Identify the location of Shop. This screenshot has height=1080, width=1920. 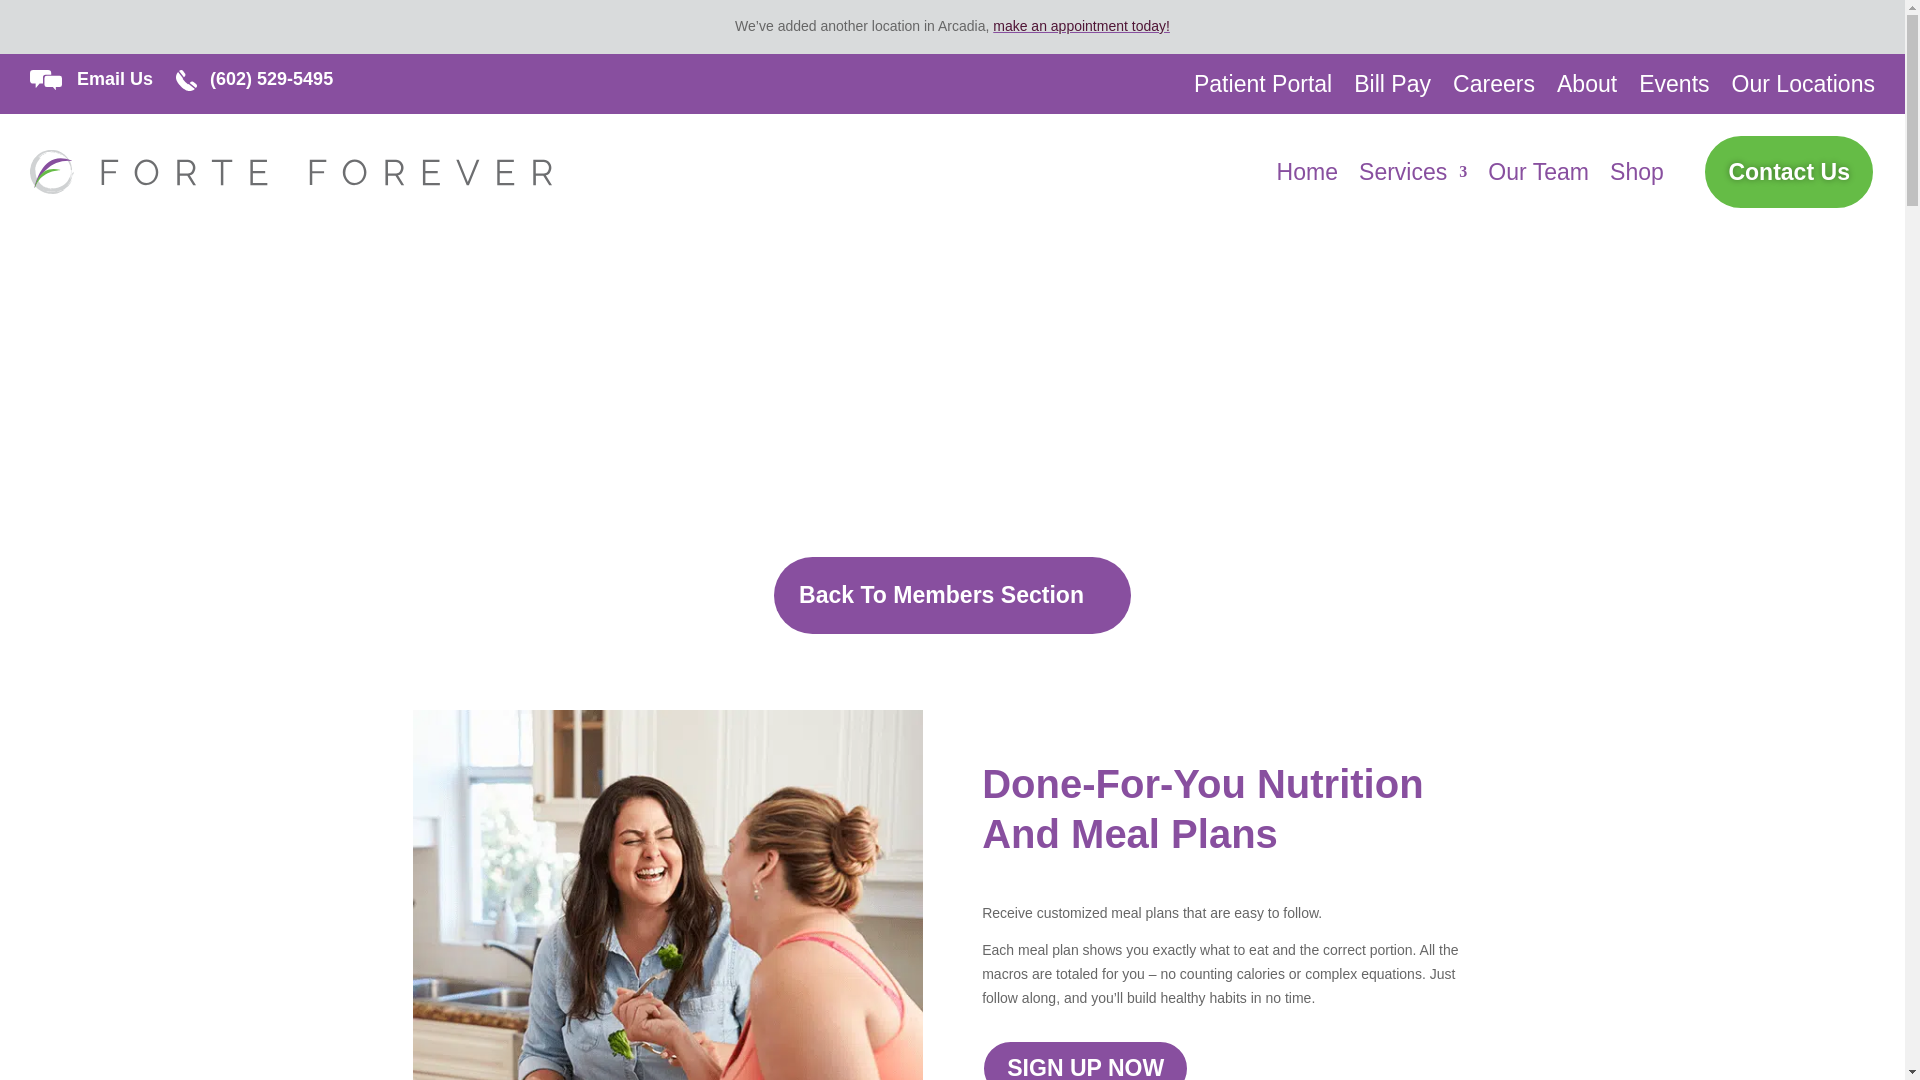
(1637, 176).